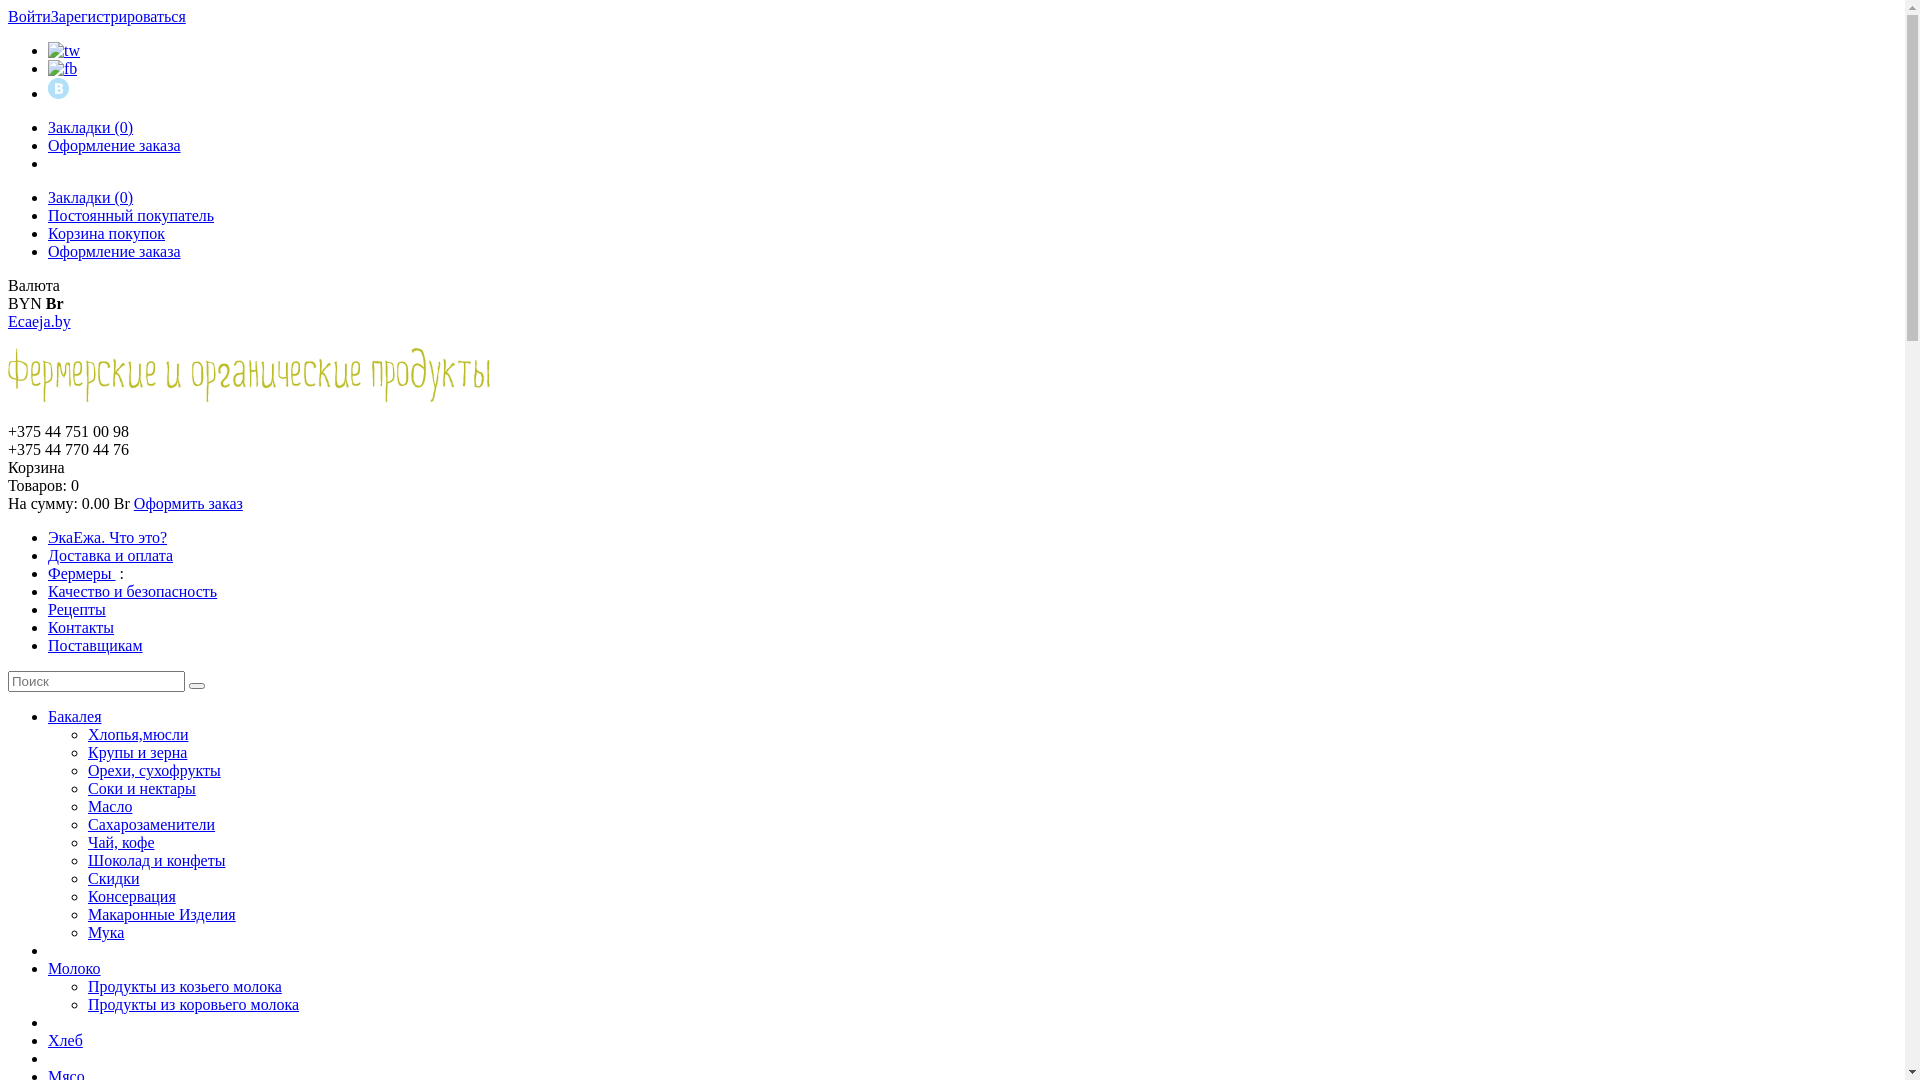 Image resolution: width=1920 pixels, height=1080 pixels. What do you see at coordinates (40, 322) in the screenshot?
I see `Ecaeja.by` at bounding box center [40, 322].